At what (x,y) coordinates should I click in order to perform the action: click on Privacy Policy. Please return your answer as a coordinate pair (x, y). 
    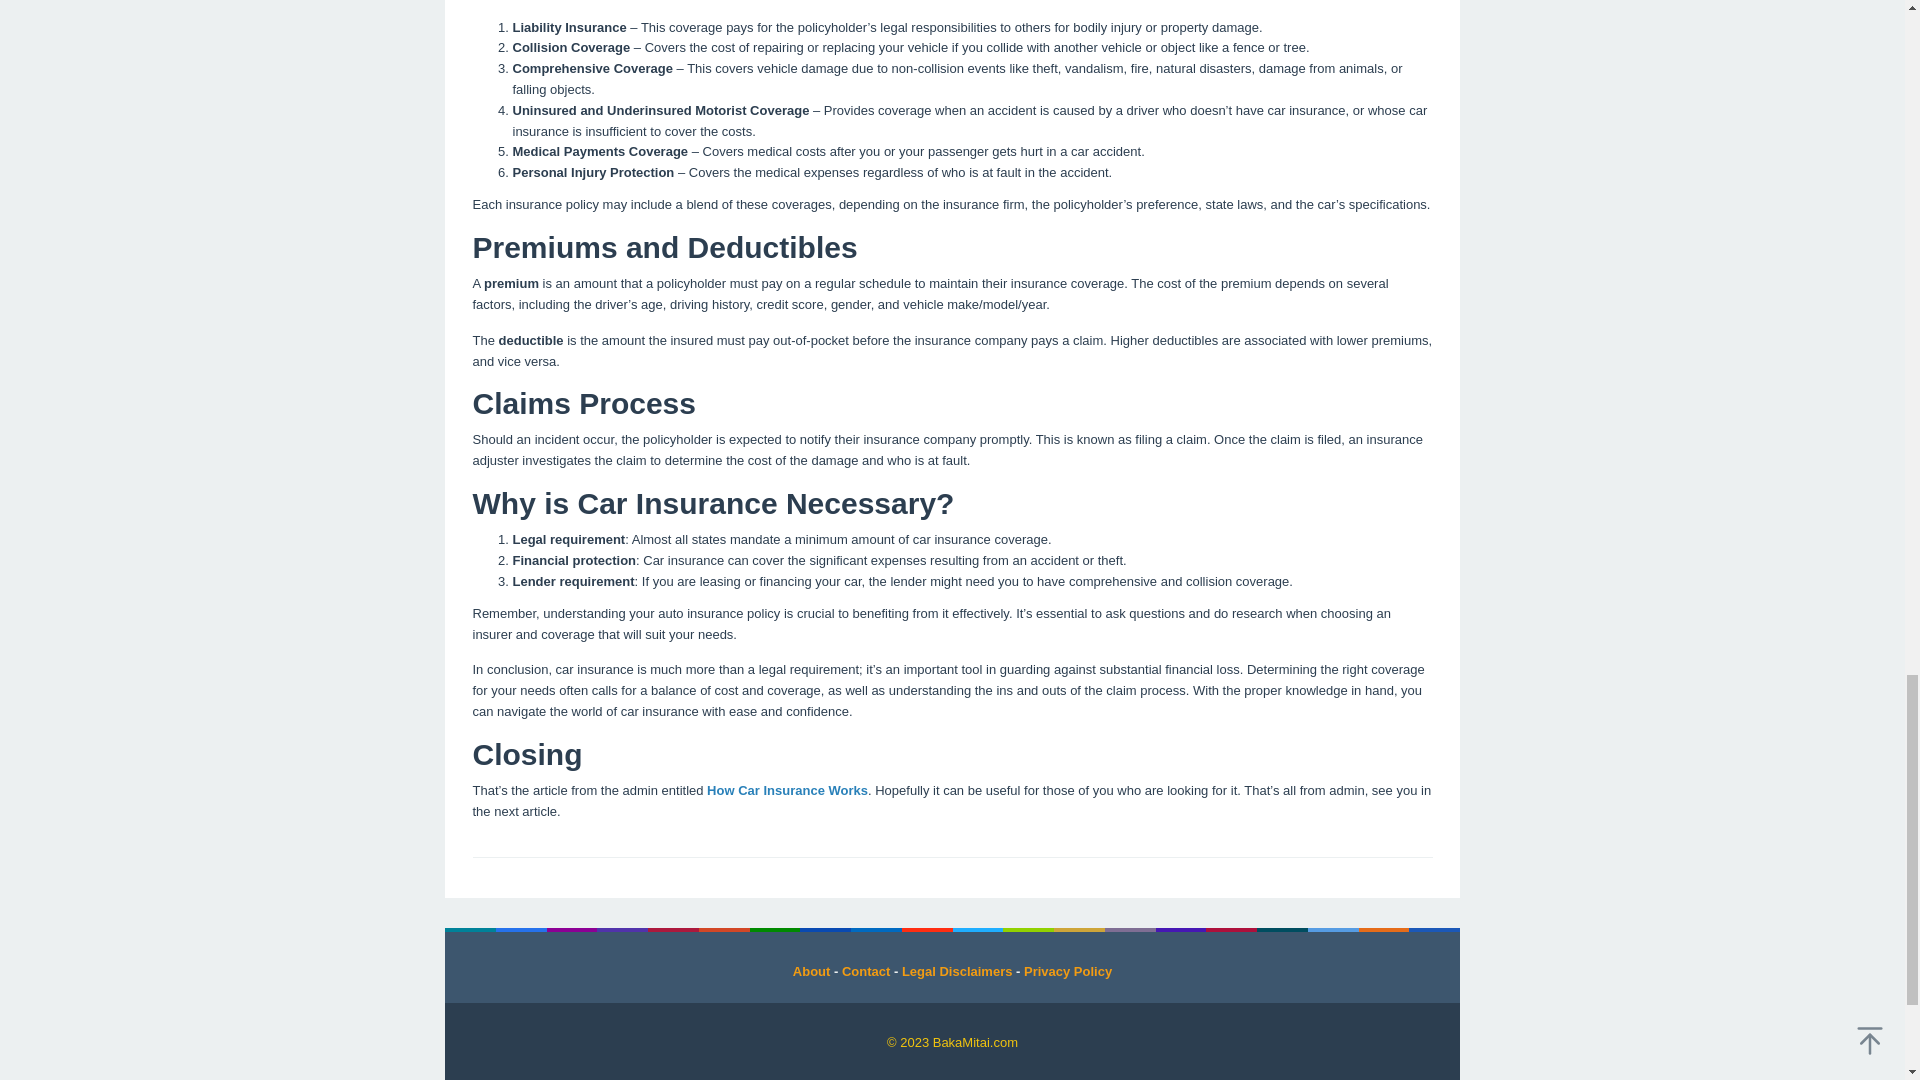
    Looking at the image, I should click on (1067, 971).